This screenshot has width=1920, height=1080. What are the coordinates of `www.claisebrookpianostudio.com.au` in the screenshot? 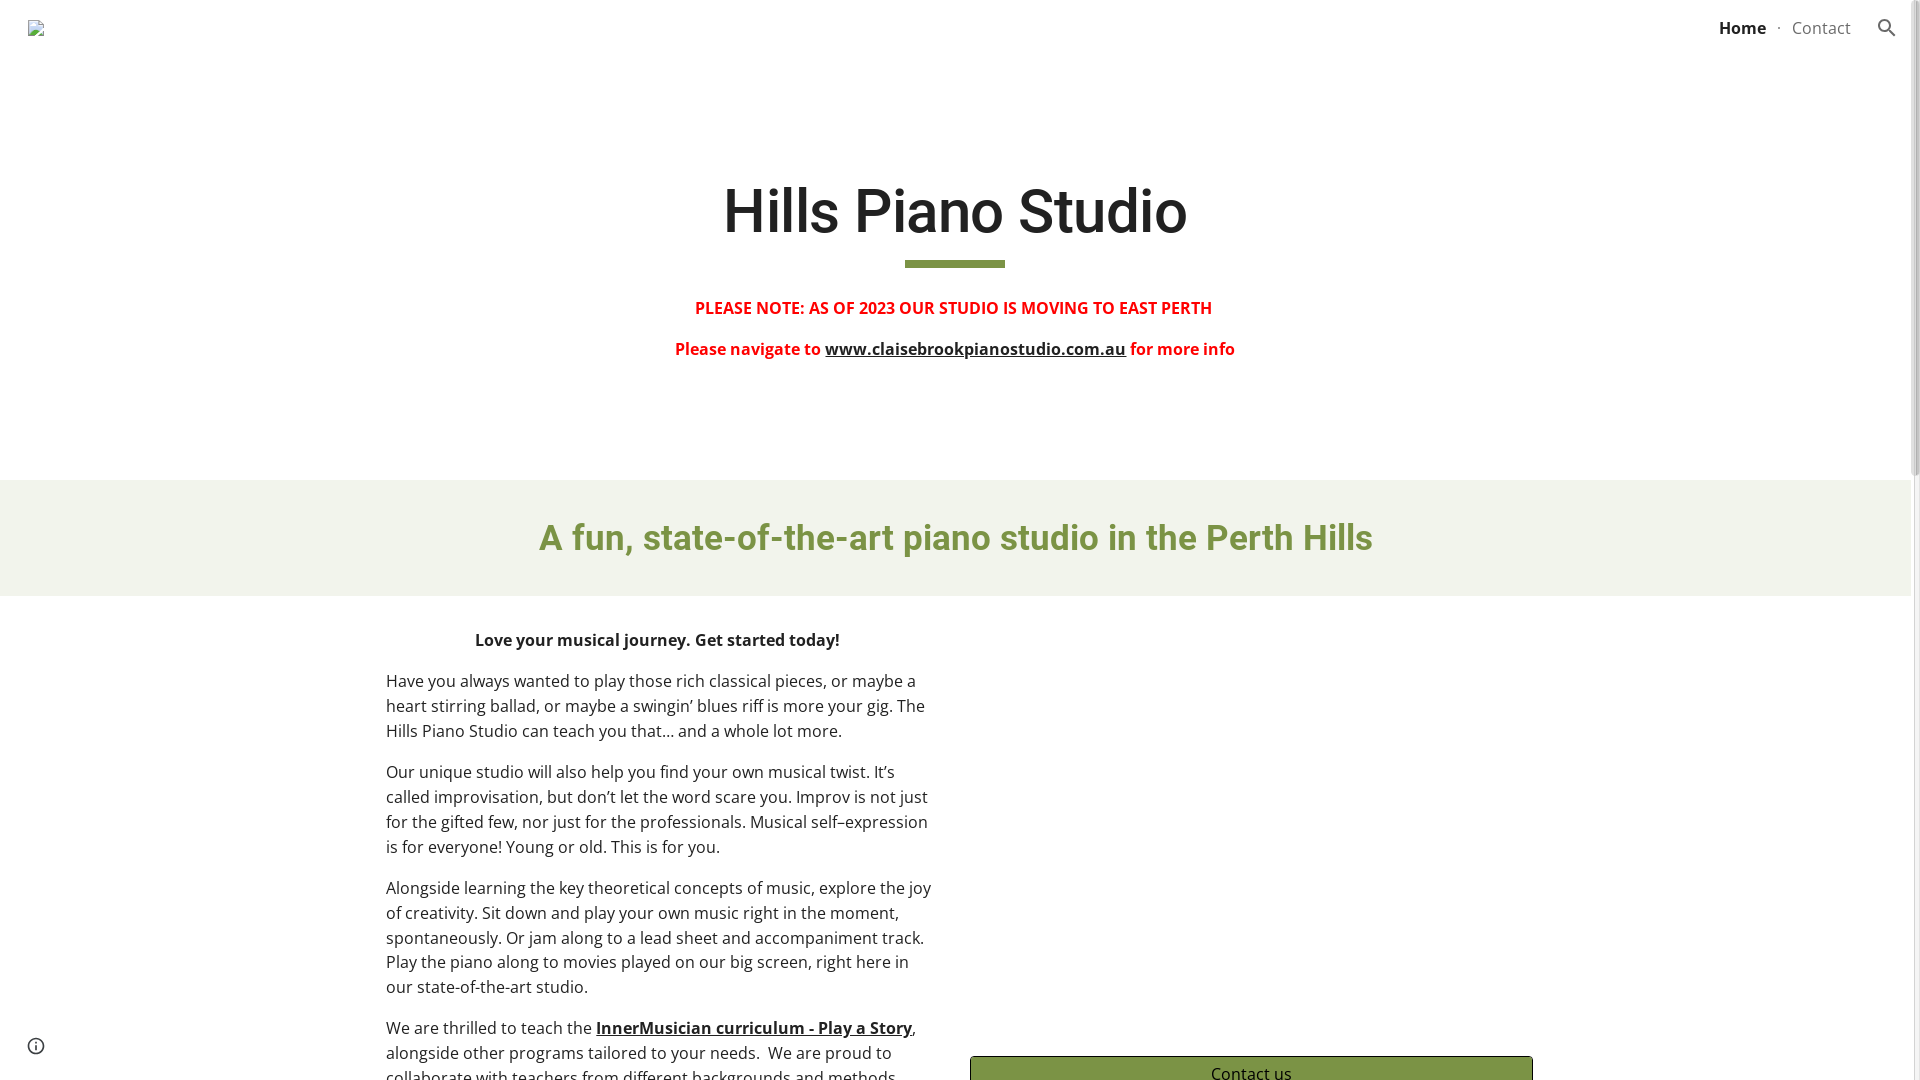 It's located at (976, 349).